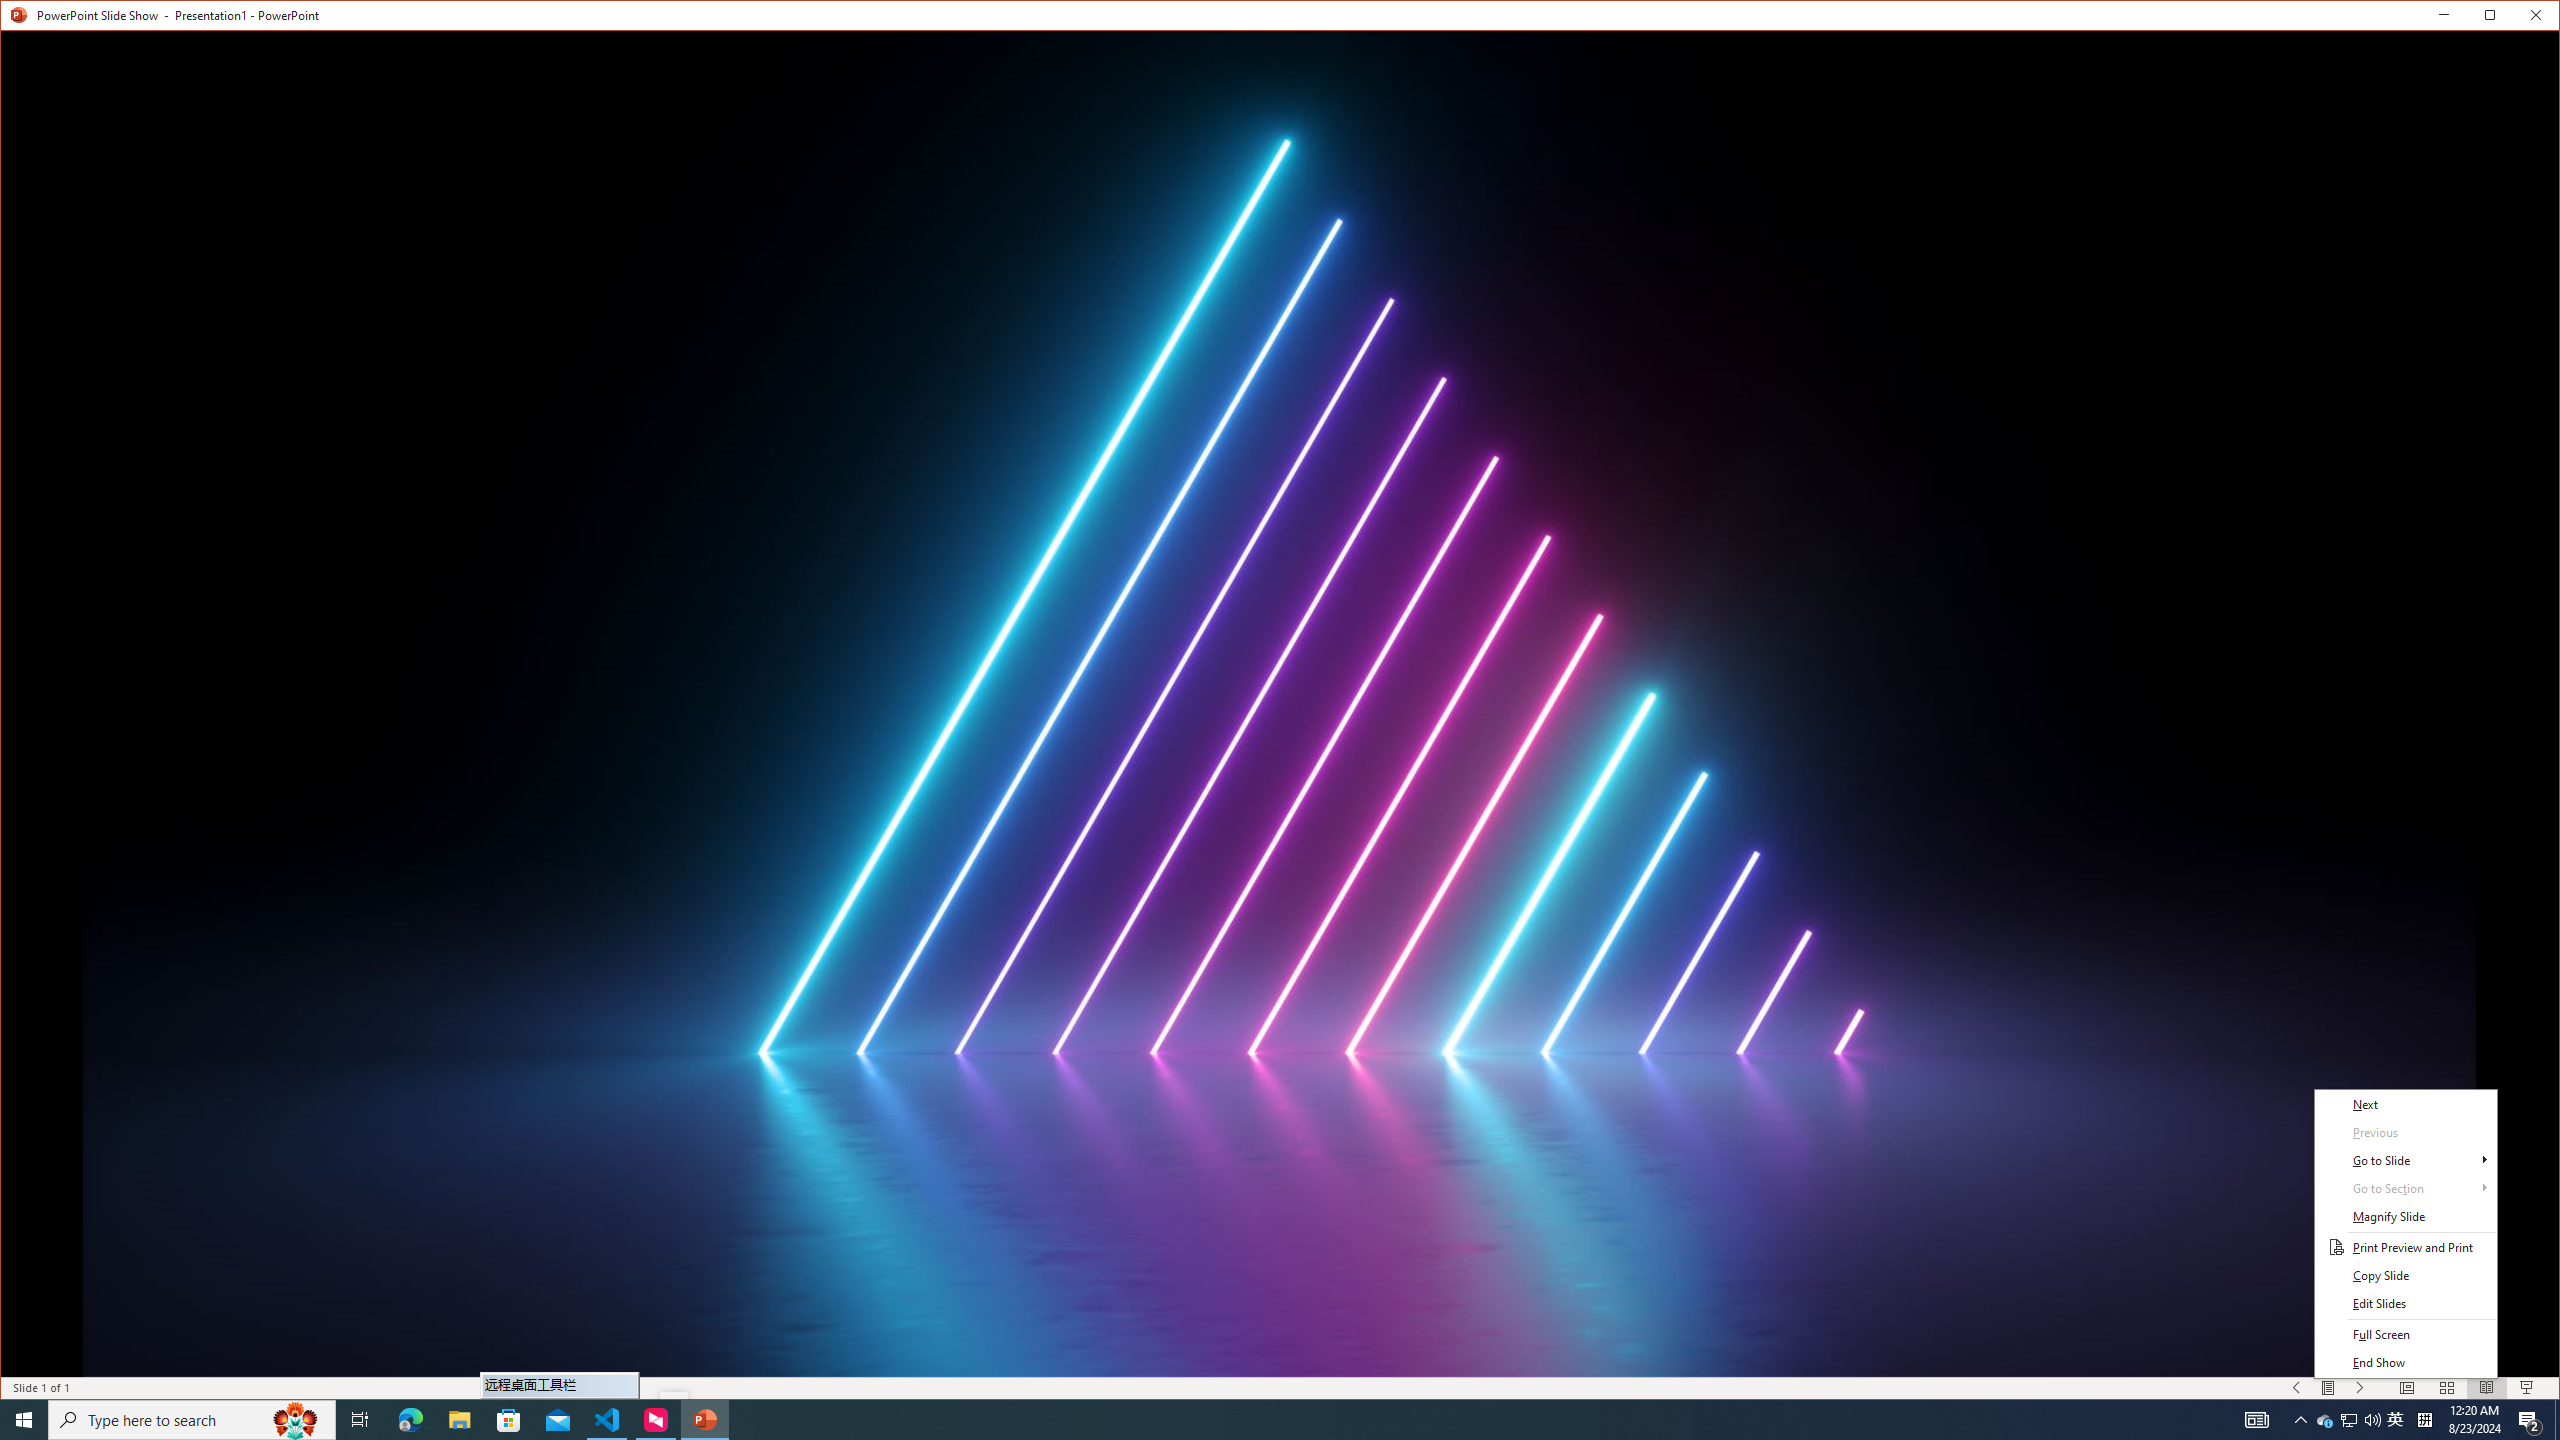  Describe the element at coordinates (2406, 1334) in the screenshot. I see `Full Screen` at that location.